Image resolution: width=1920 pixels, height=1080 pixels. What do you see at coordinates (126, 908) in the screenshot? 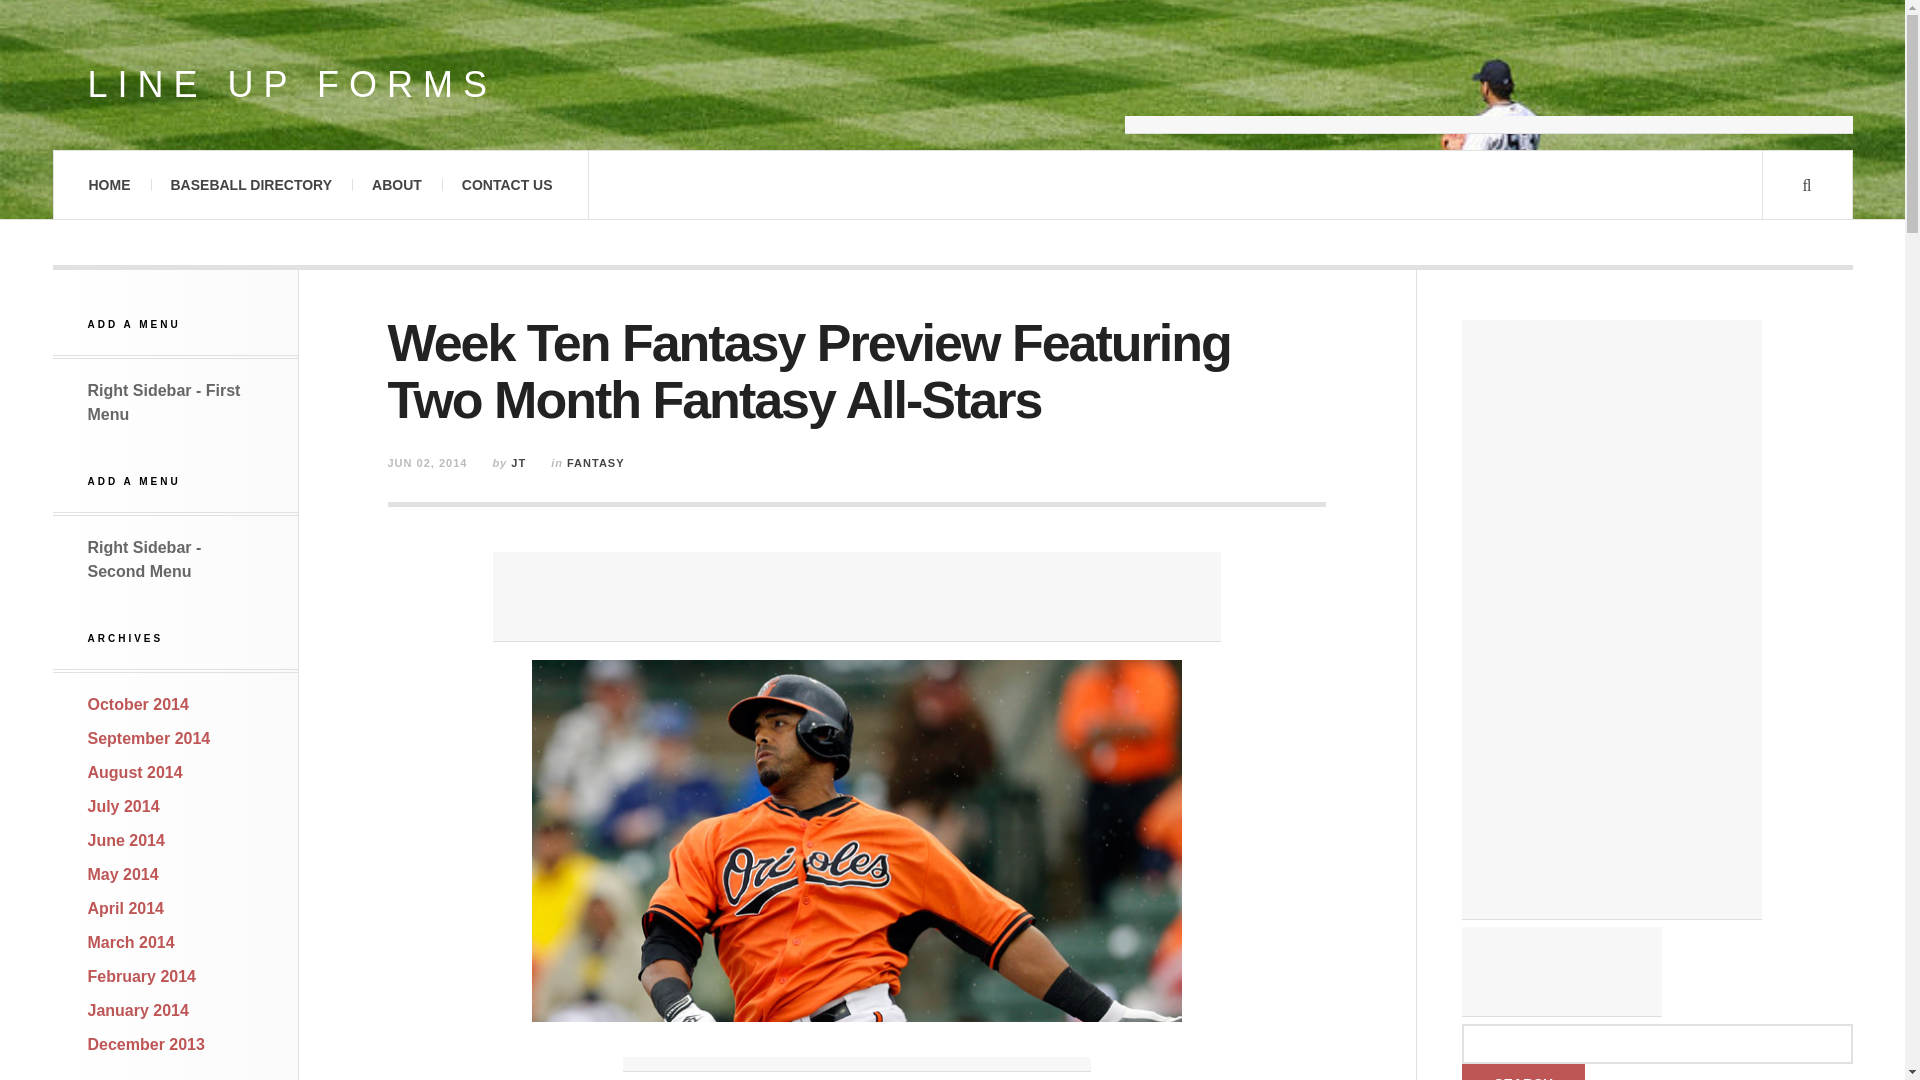
I see `April 2014` at bounding box center [126, 908].